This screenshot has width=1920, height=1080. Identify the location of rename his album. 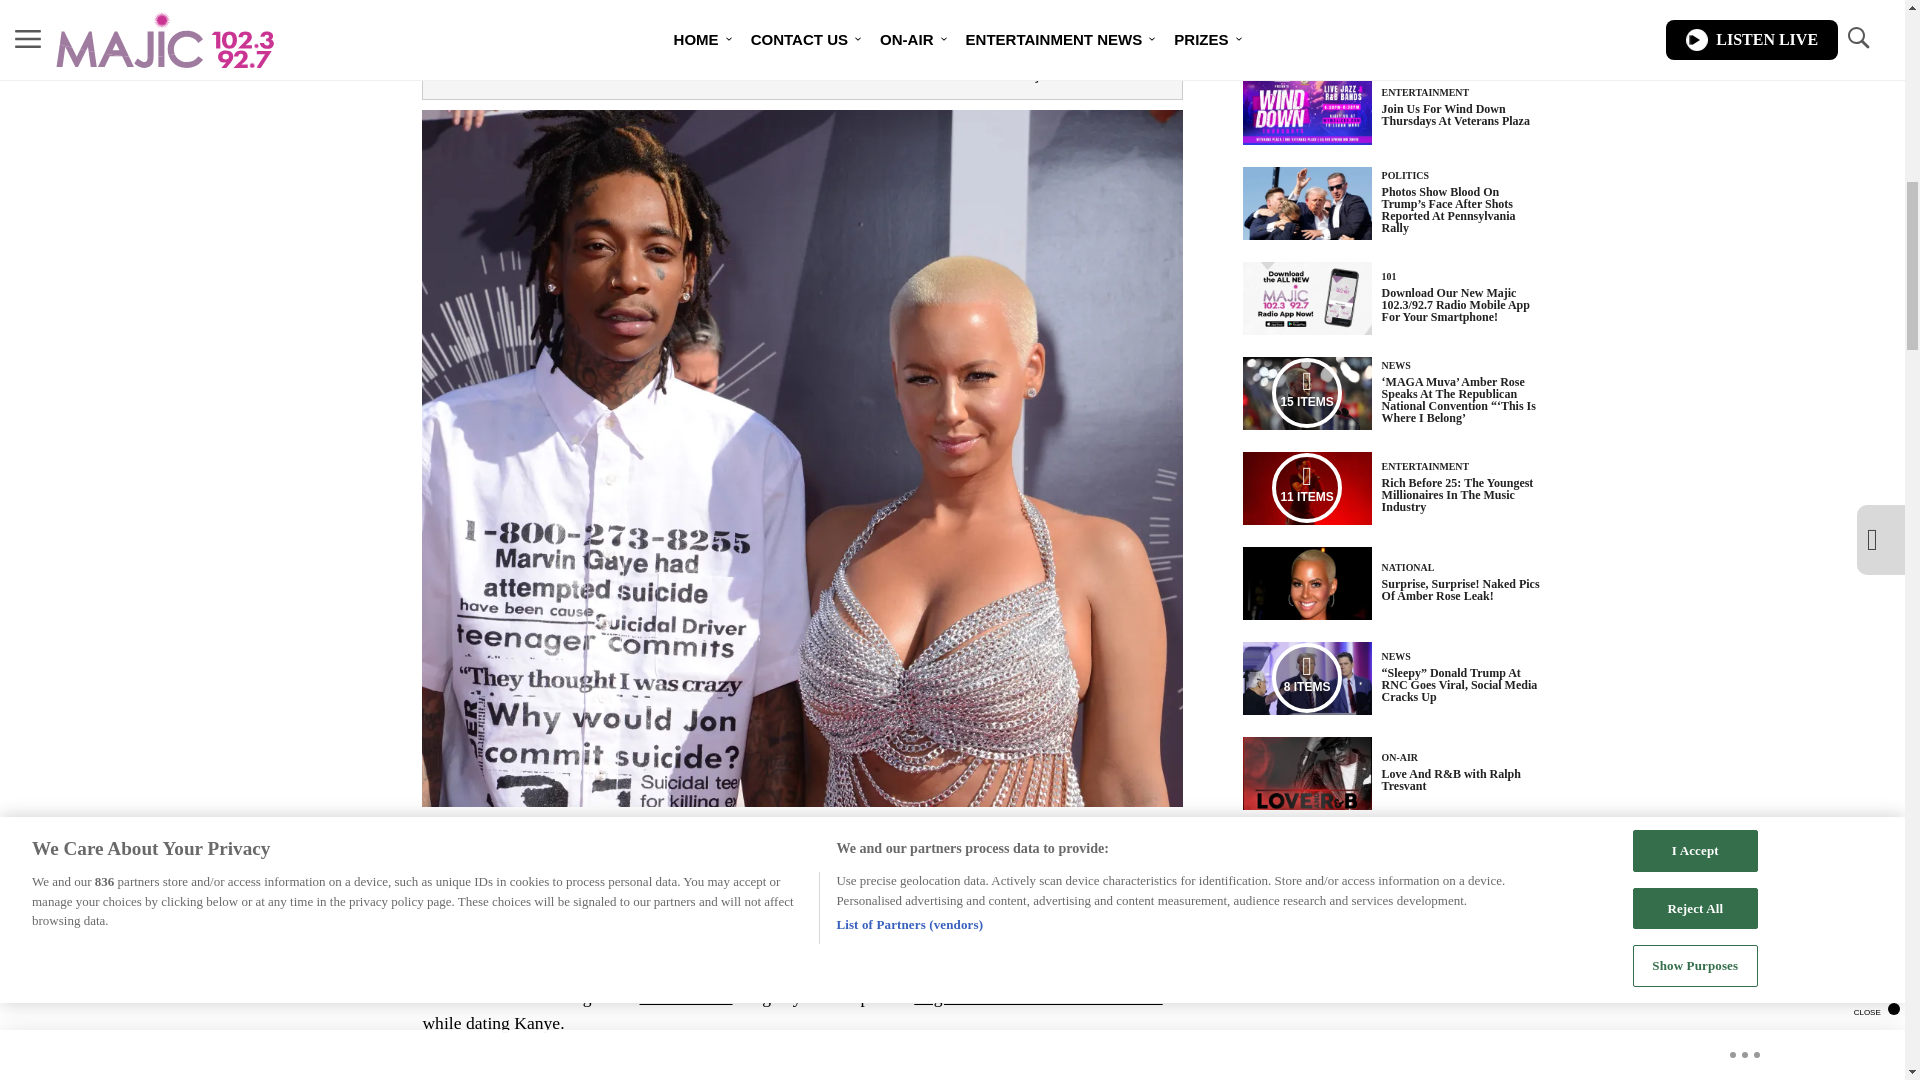
(892, 892).